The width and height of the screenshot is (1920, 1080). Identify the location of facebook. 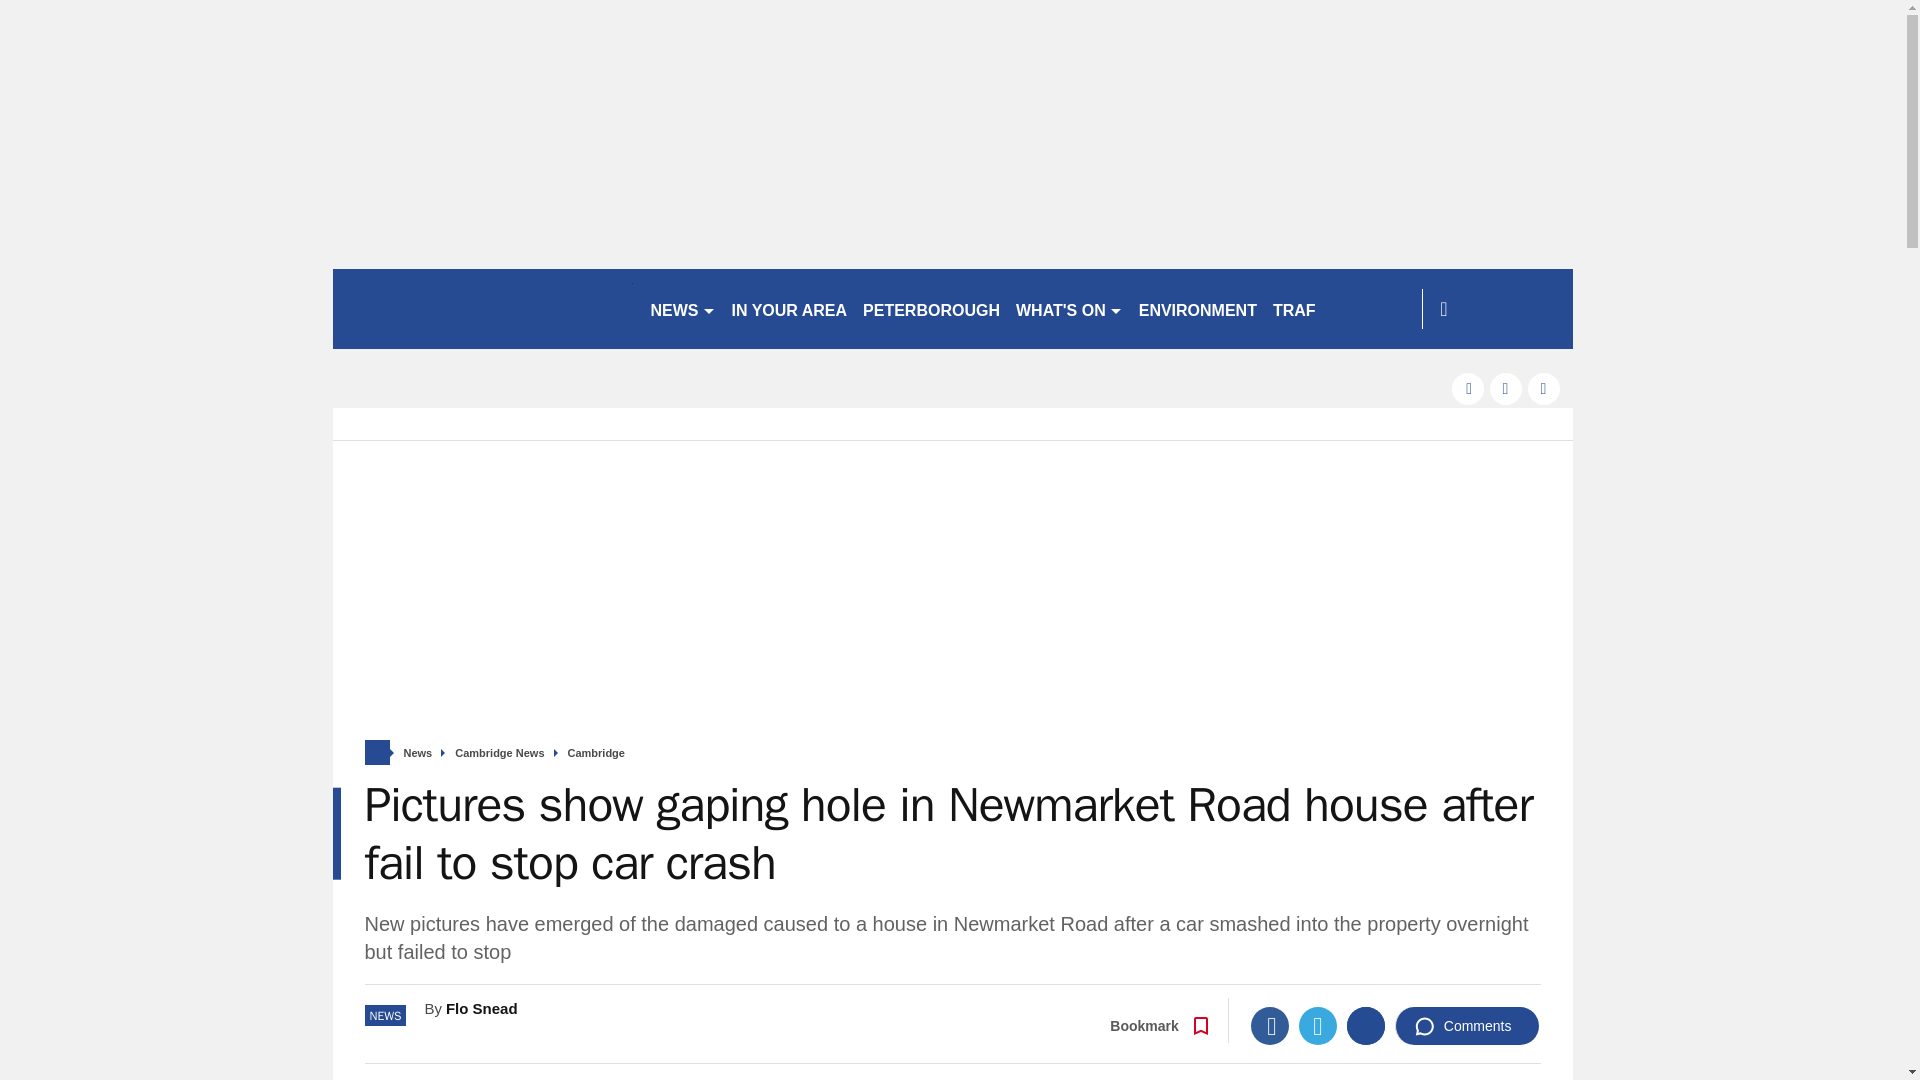
(1468, 388).